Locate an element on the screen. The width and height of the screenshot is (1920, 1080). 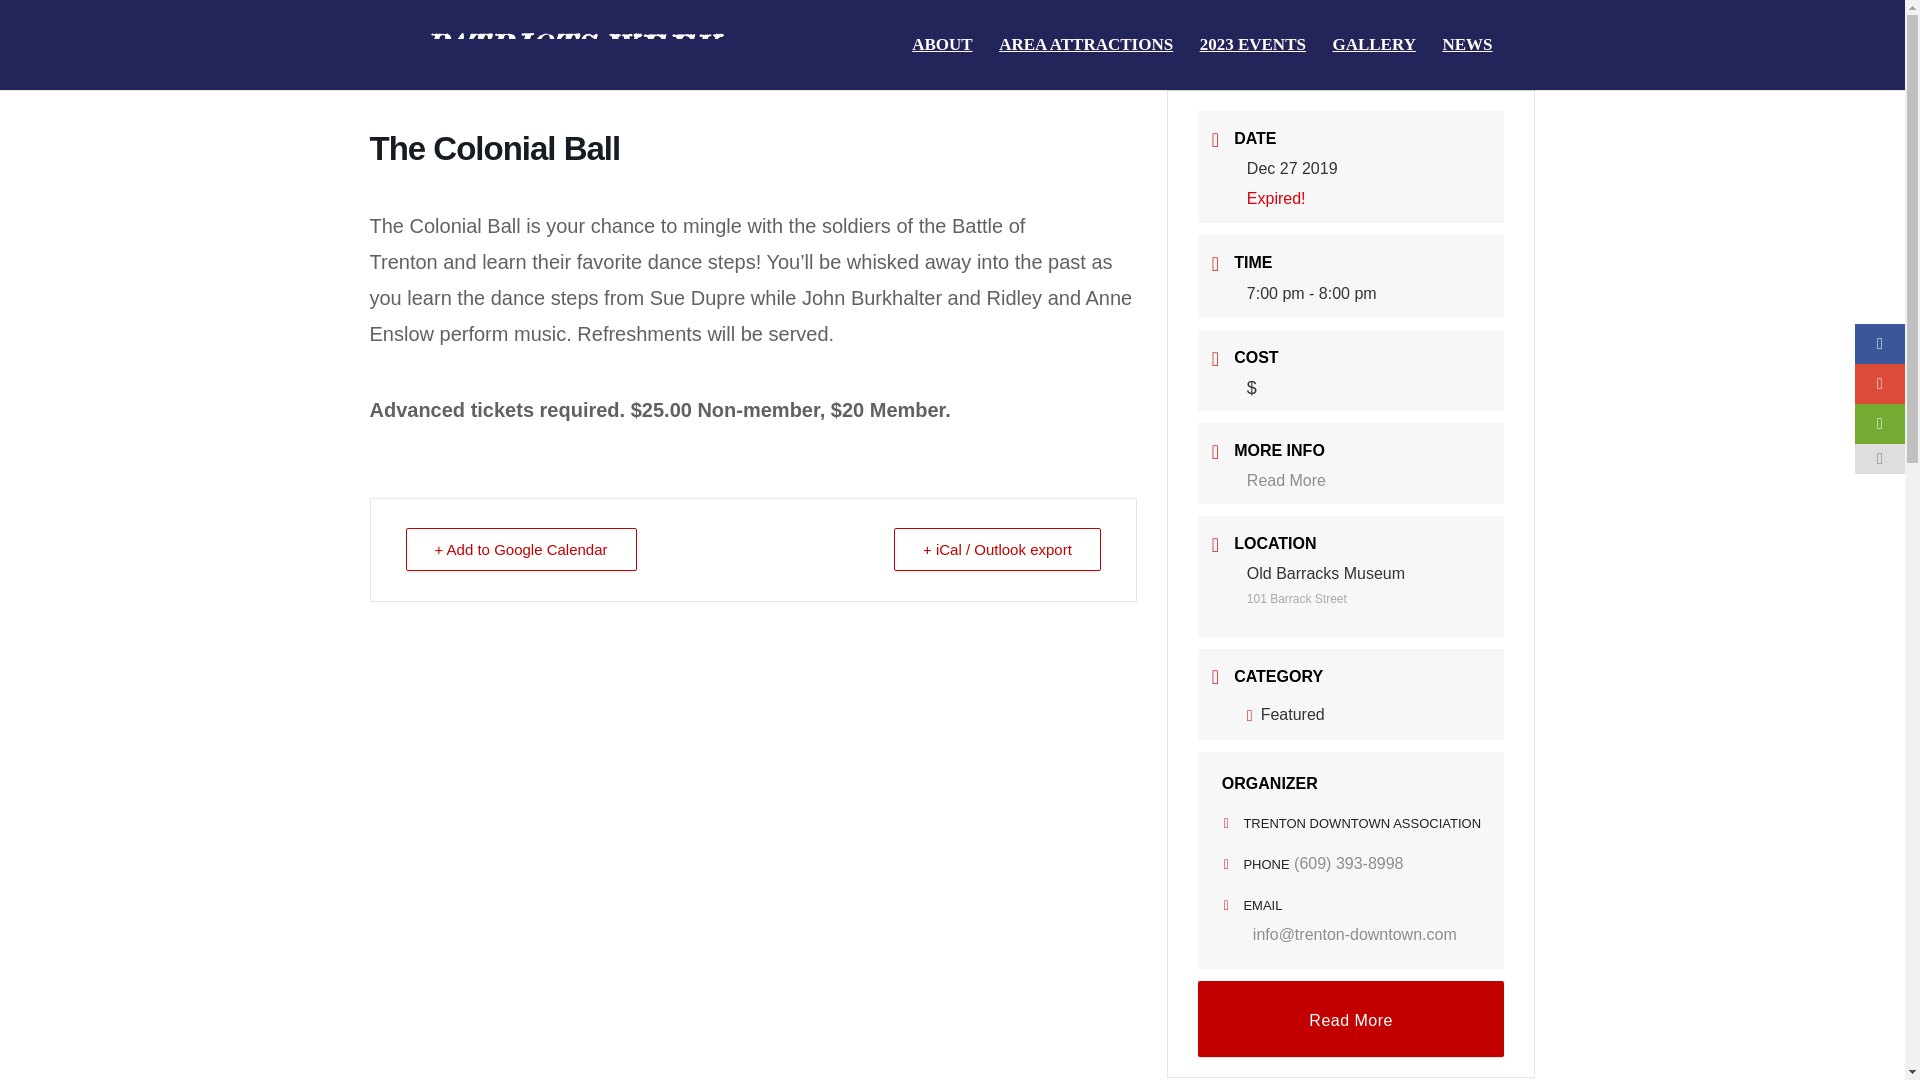
AREA ATTRACTIONS is located at coordinates (1086, 63).